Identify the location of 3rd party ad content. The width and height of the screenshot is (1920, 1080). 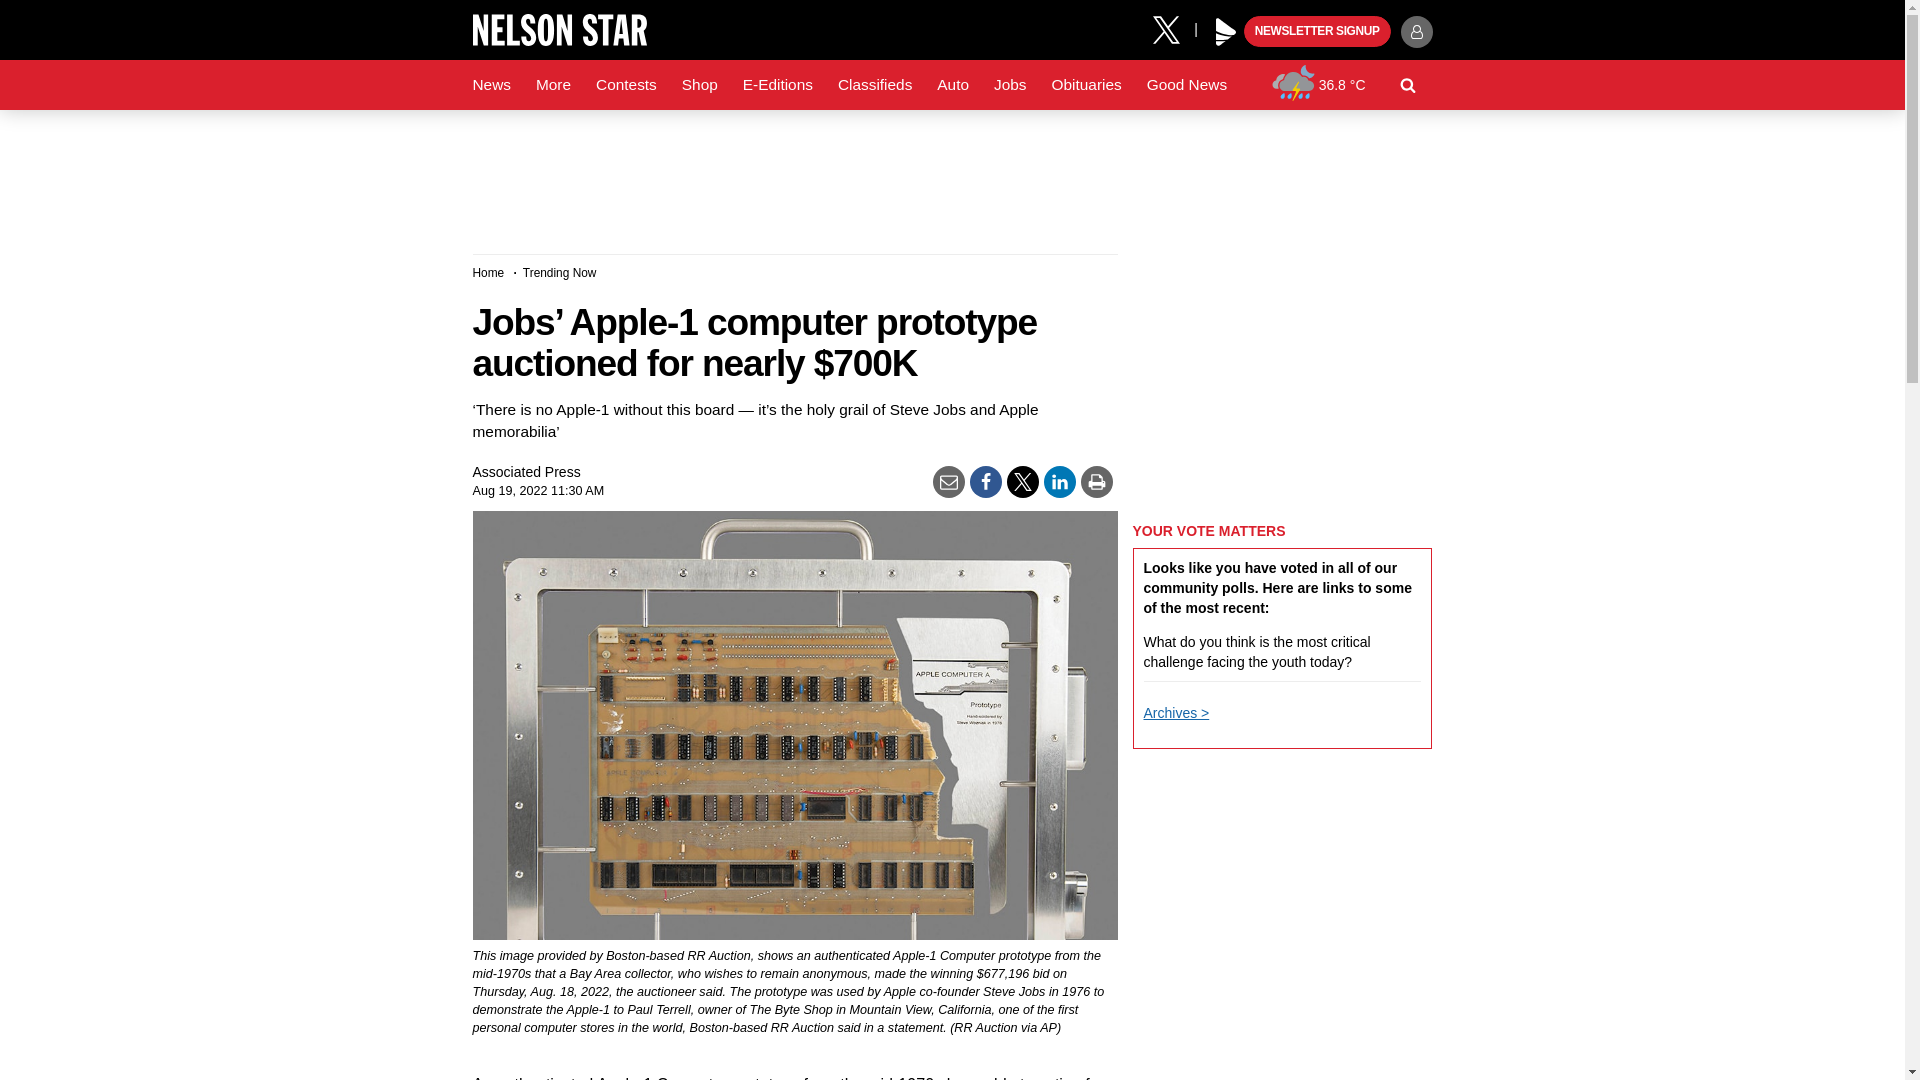
(951, 174).